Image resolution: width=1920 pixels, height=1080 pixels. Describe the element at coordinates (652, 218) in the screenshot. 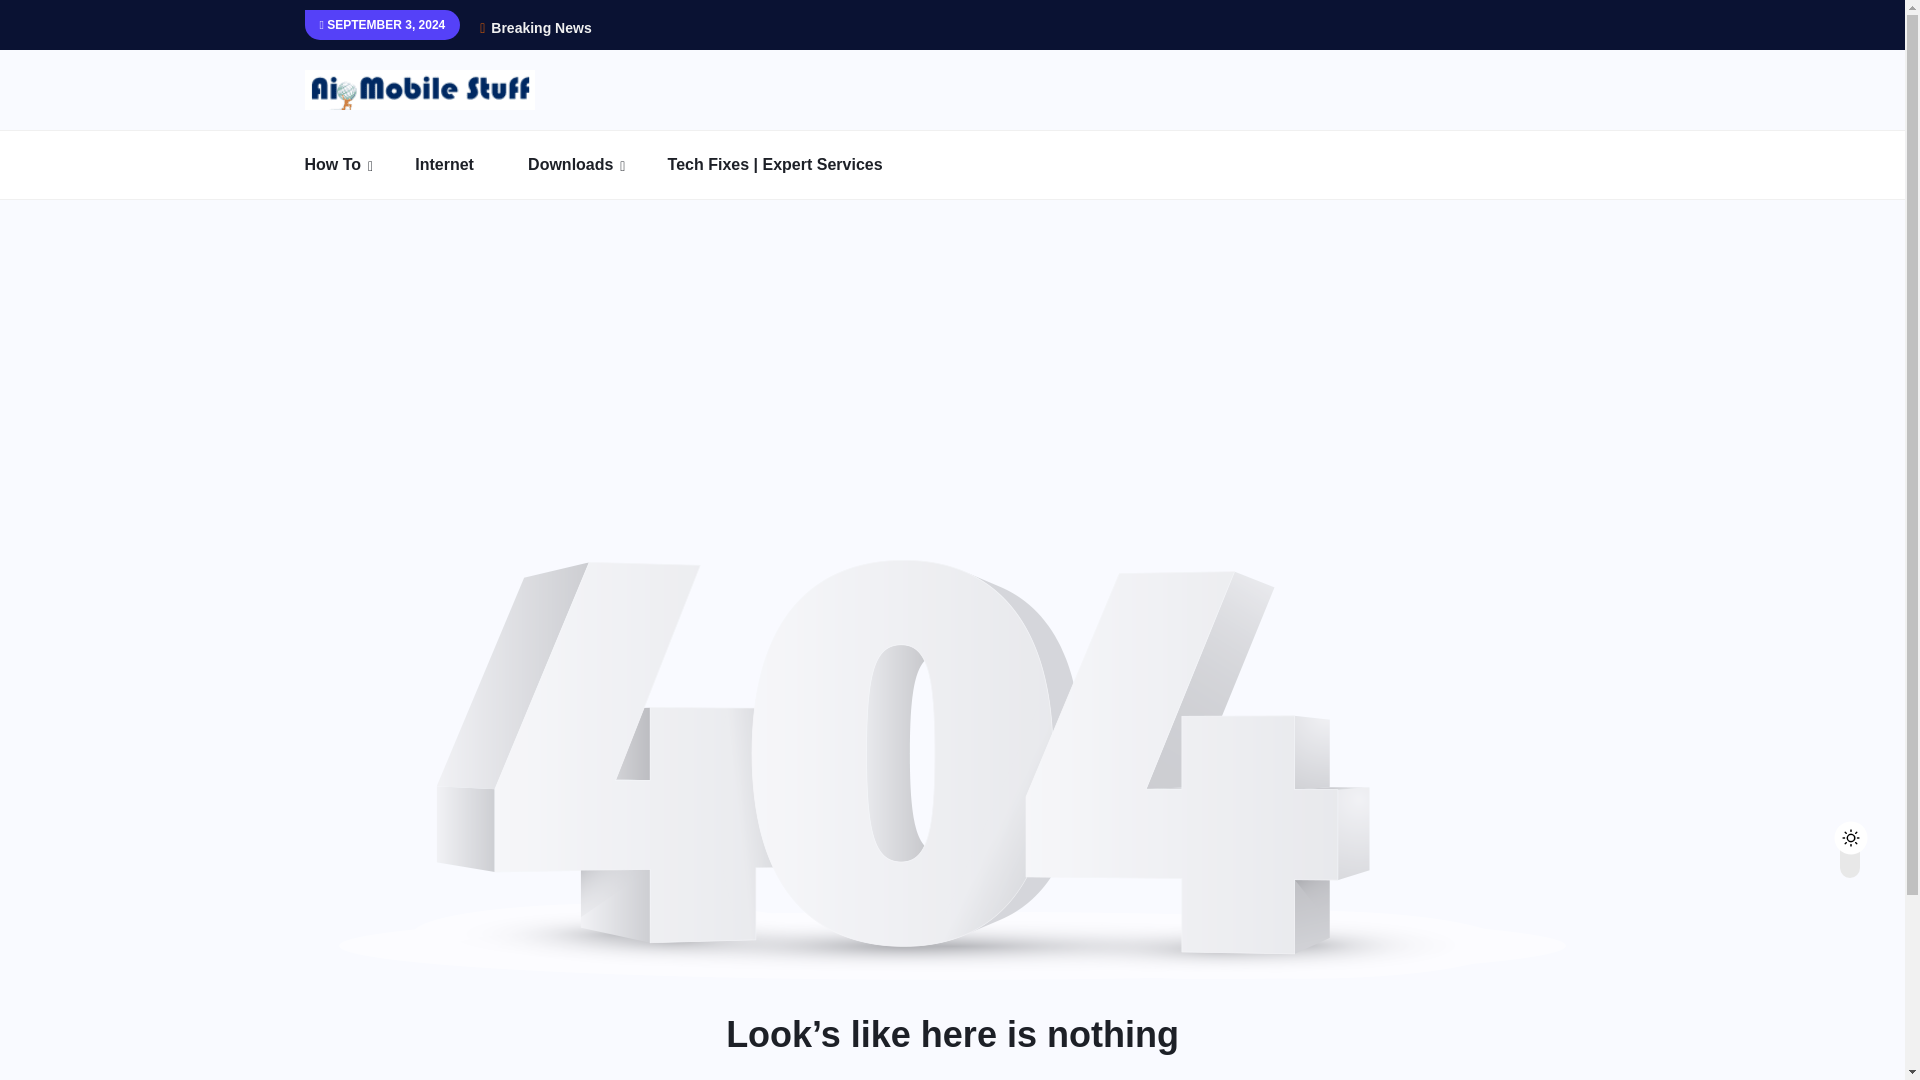

I see `Wallpapers` at that location.